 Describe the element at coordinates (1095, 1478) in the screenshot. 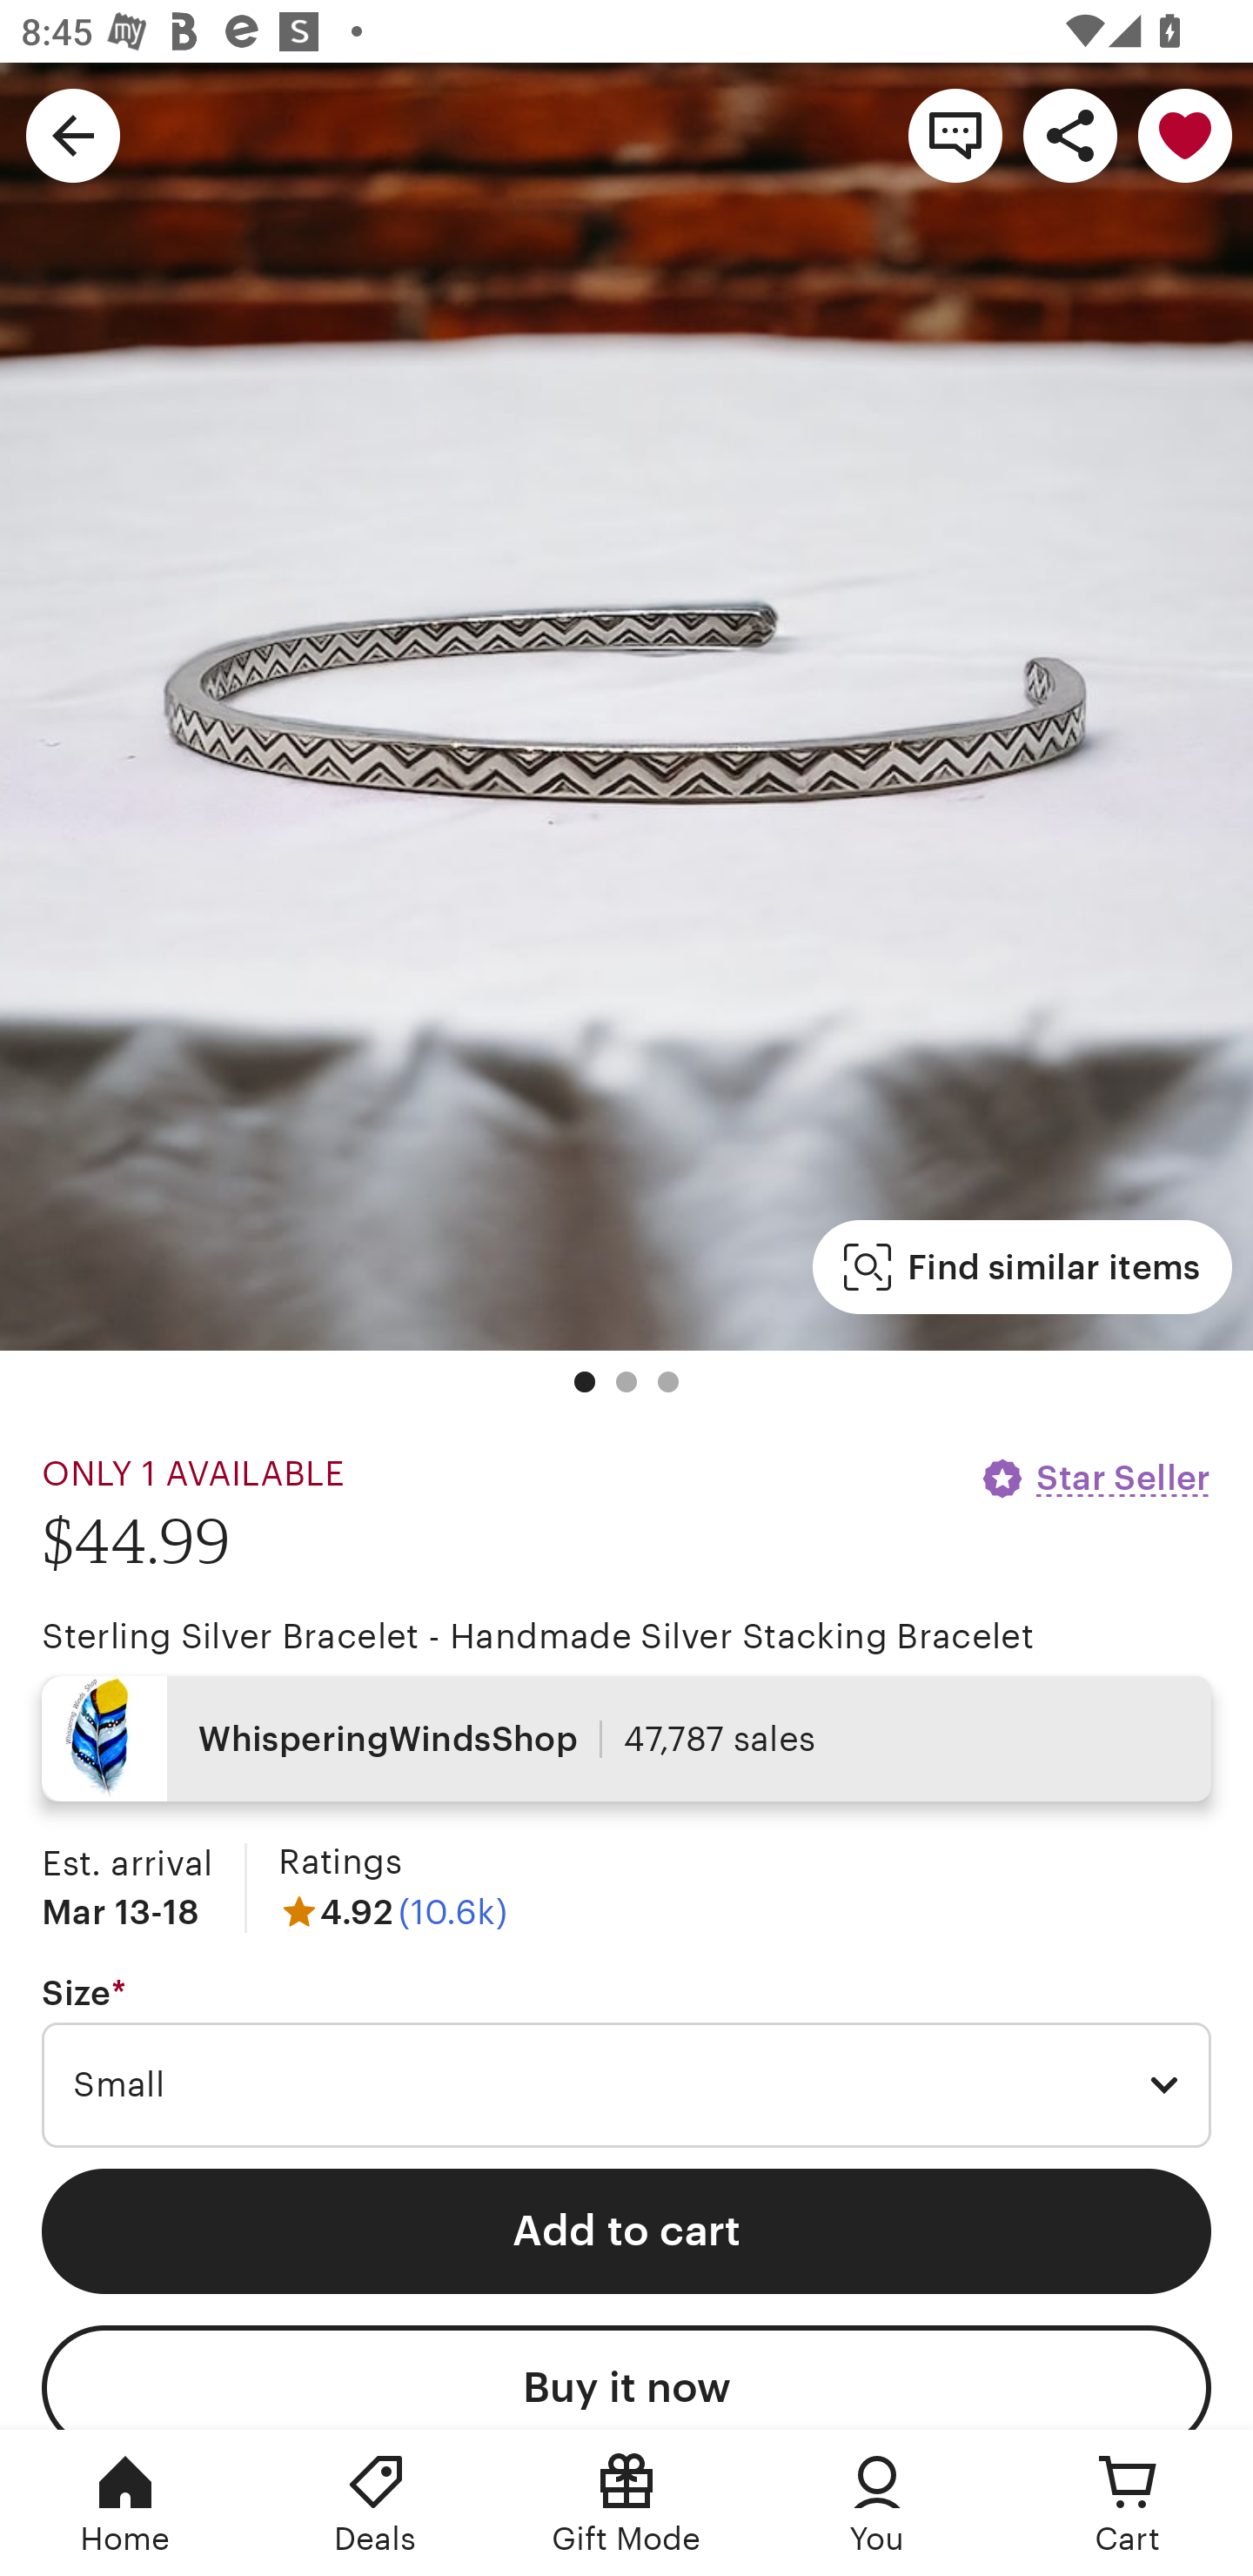

I see `Star Seller` at that location.